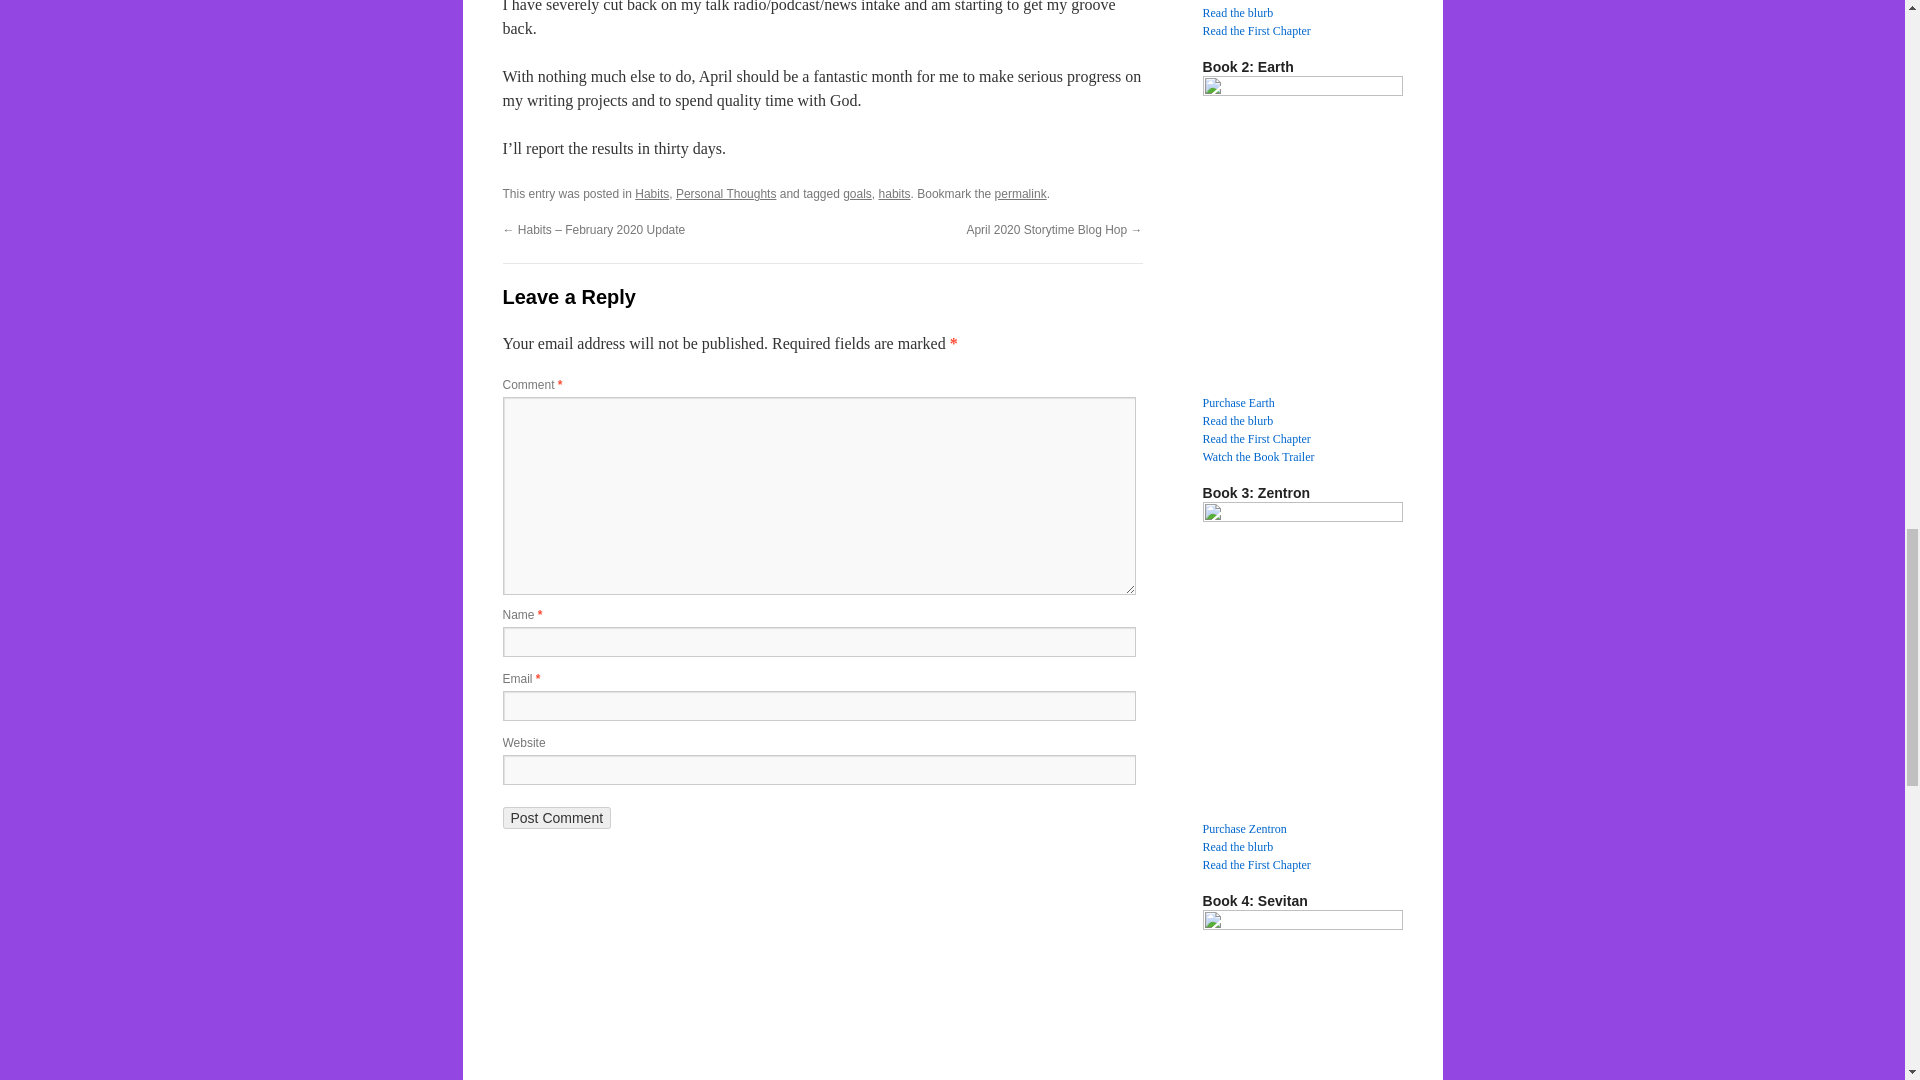 The height and width of the screenshot is (1080, 1920). What do you see at coordinates (652, 193) in the screenshot?
I see `Habits` at bounding box center [652, 193].